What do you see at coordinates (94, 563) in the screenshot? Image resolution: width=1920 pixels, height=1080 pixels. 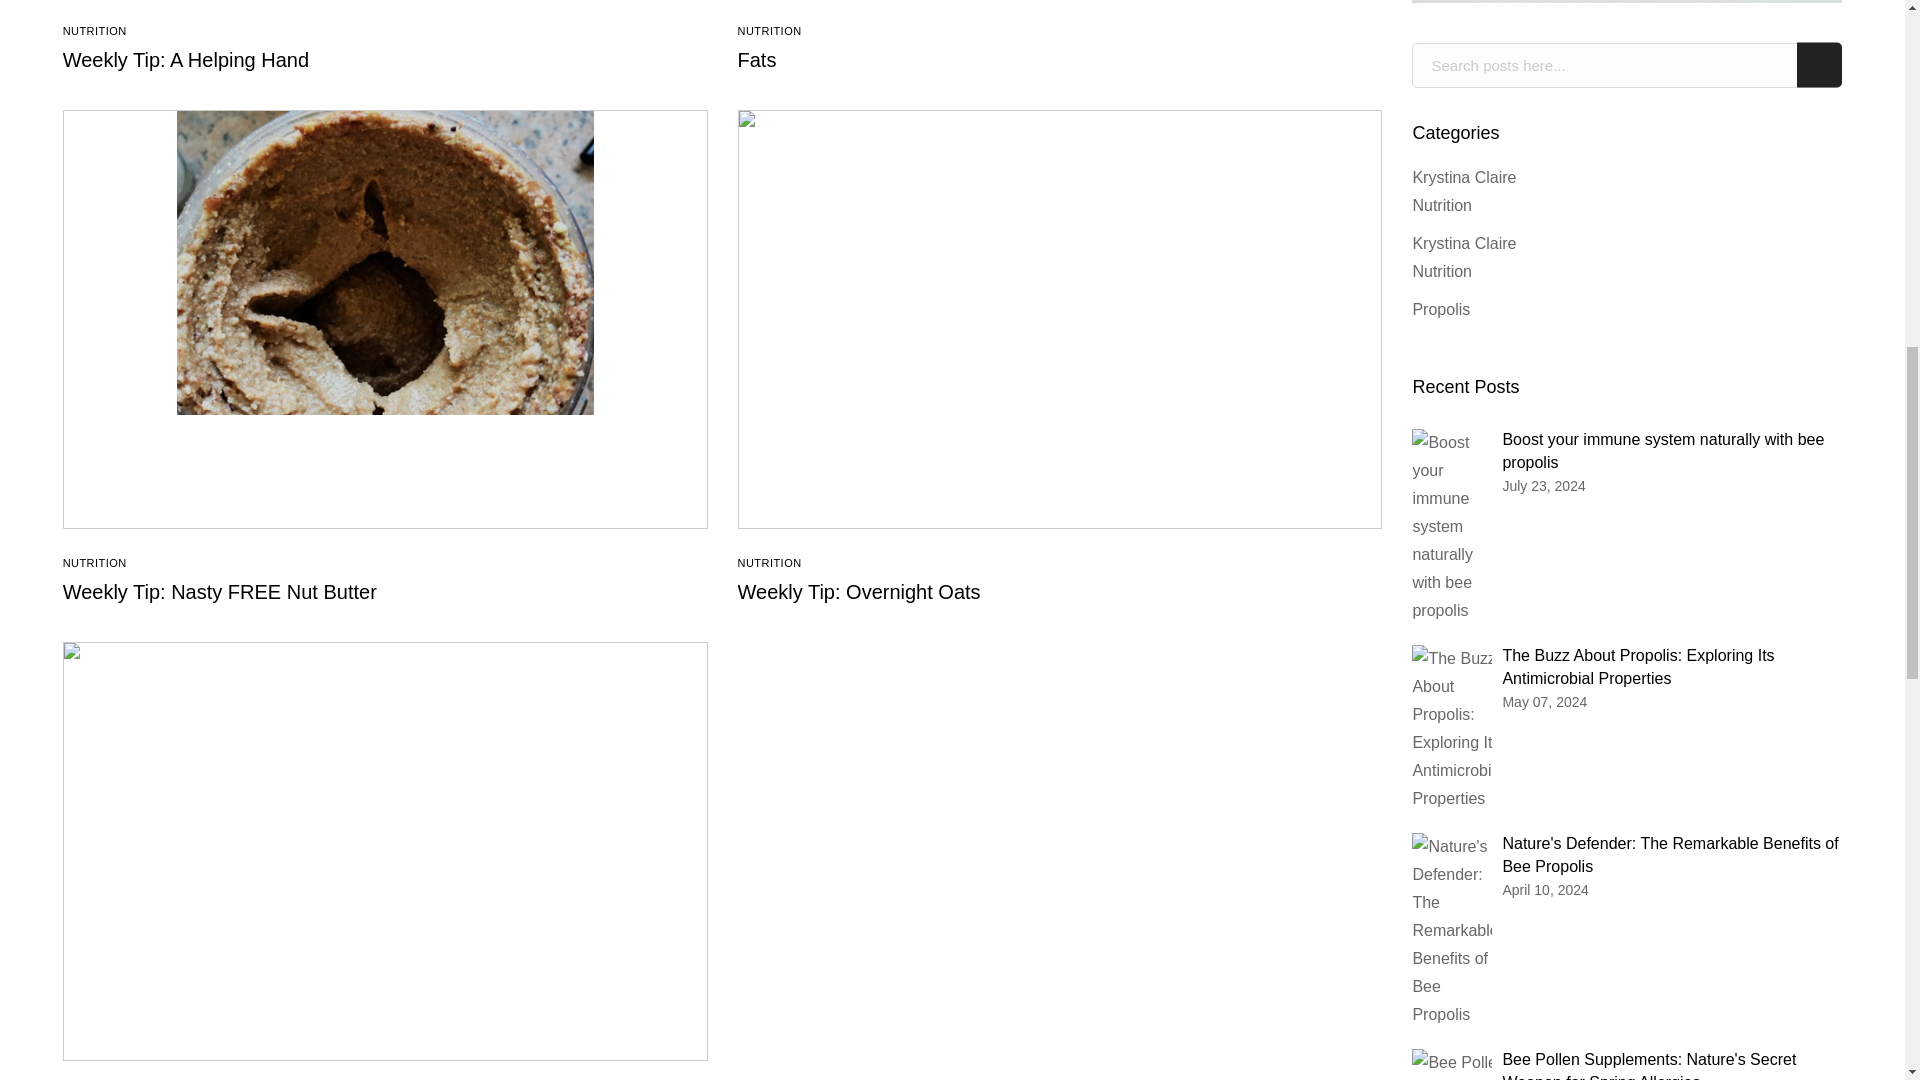 I see `NUTRITION` at bounding box center [94, 563].